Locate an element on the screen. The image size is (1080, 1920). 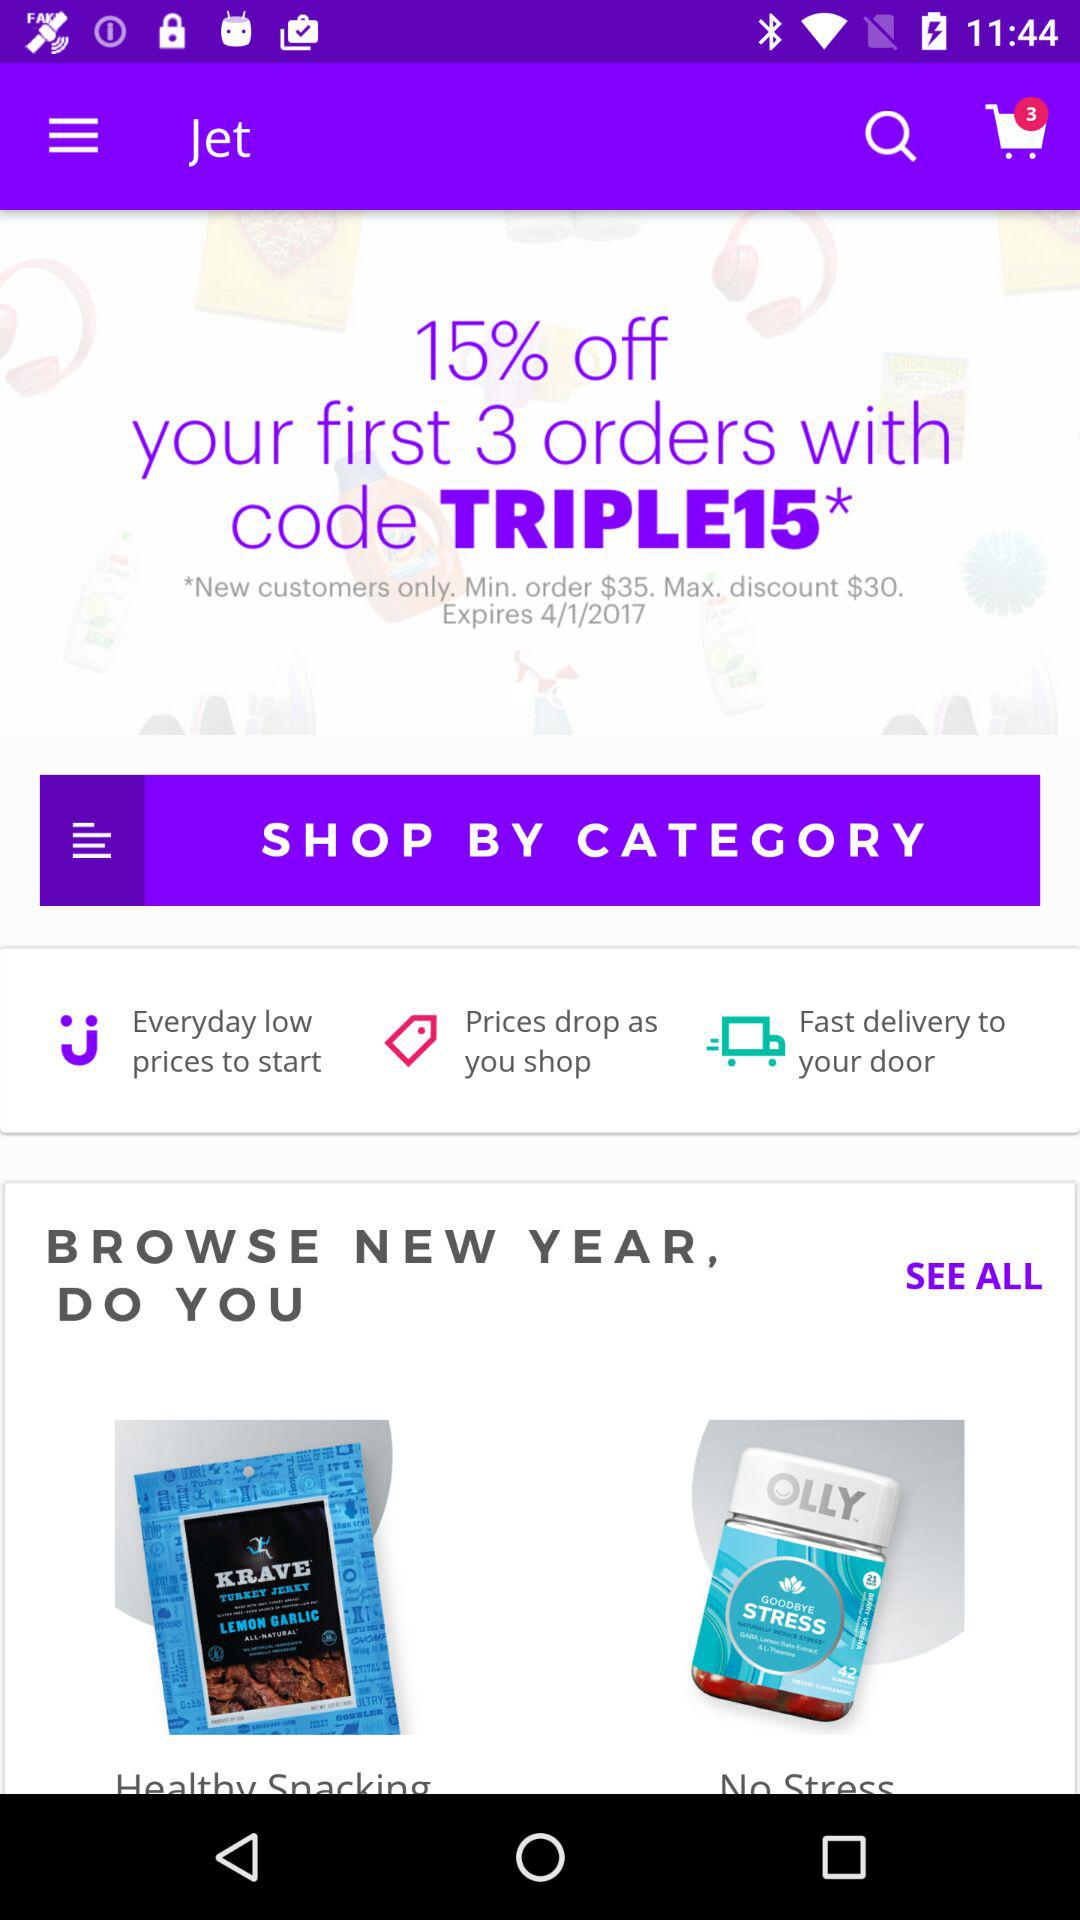
flip to the see all is located at coordinates (958, 1274).